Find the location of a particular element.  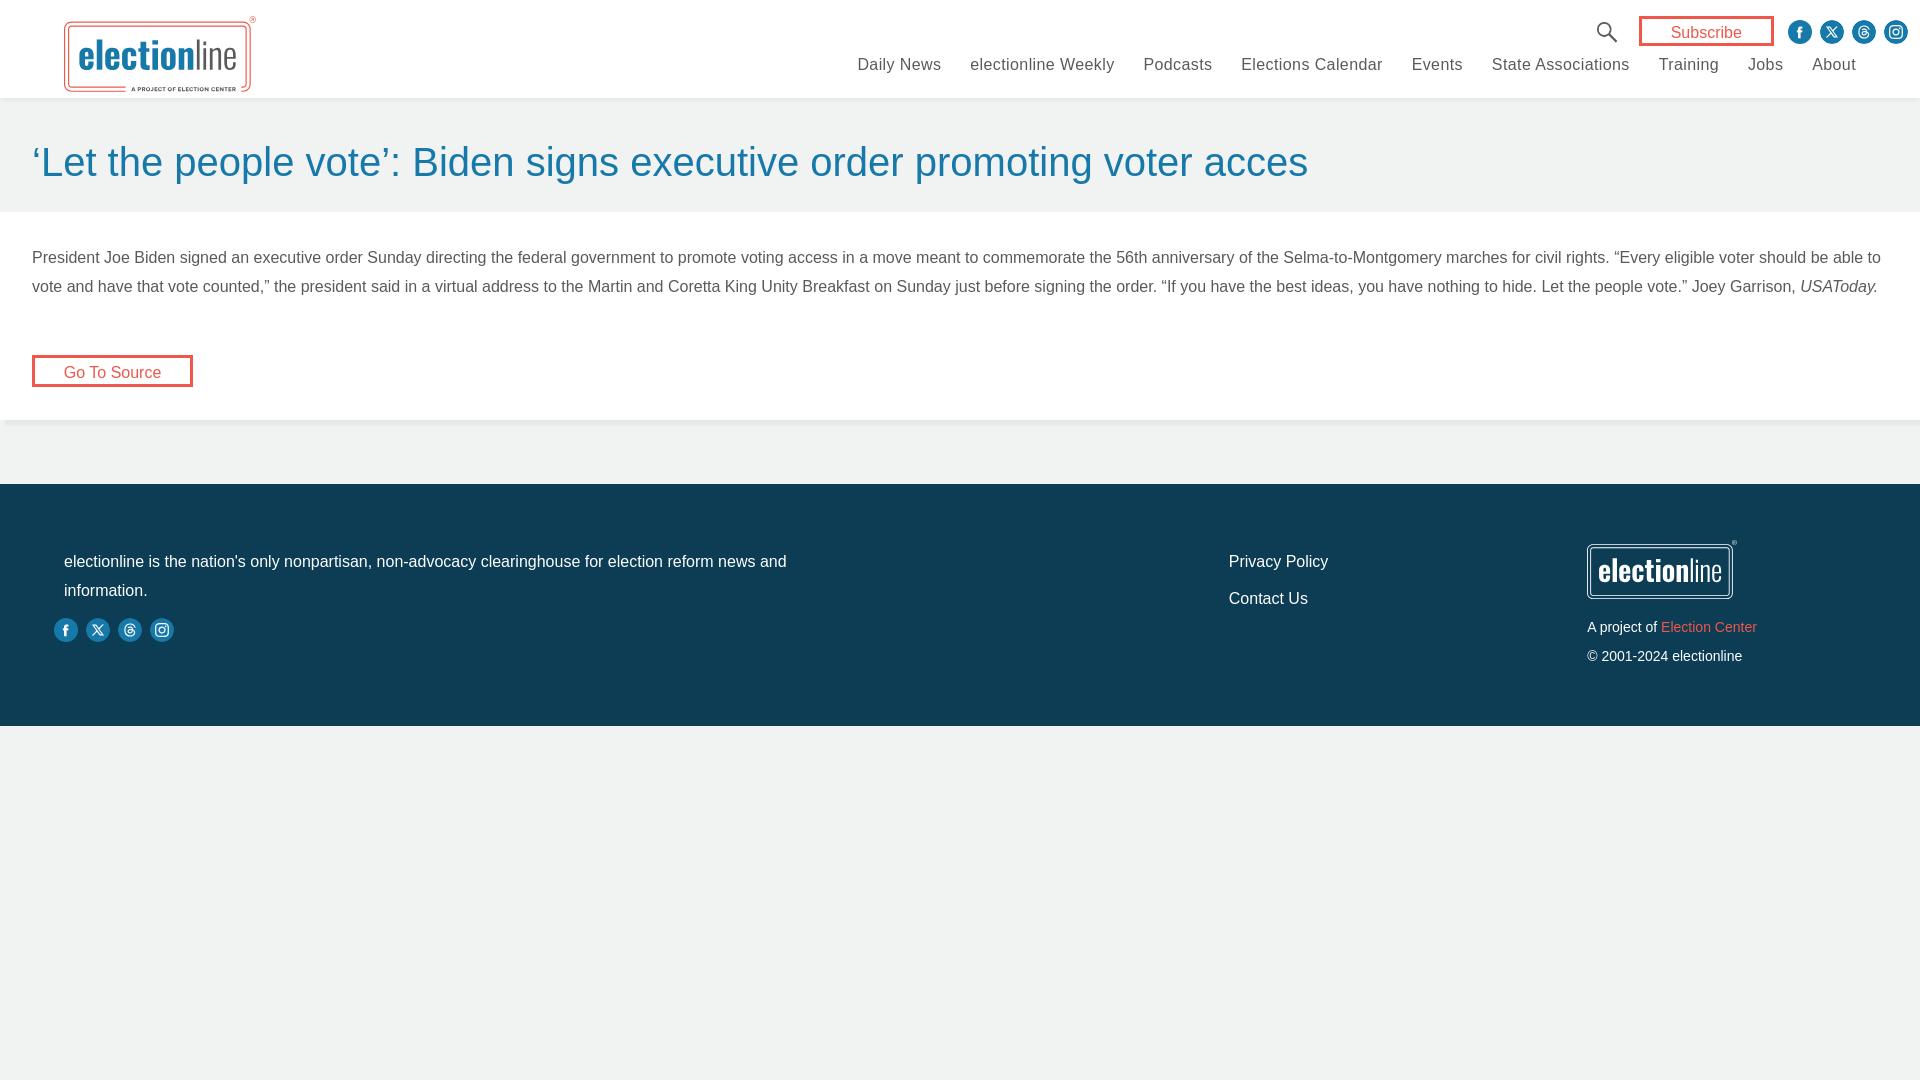

Events is located at coordinates (1437, 64).